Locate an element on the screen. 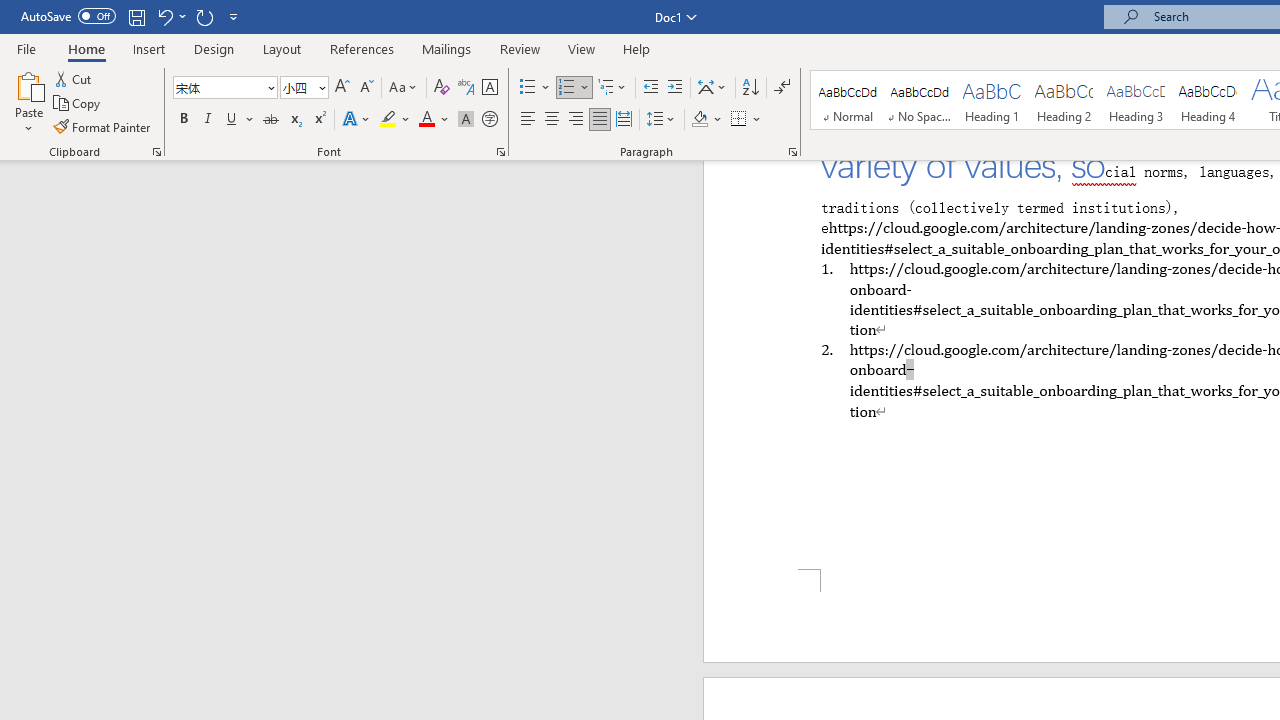  Quick Access Toolbar is located at coordinates (132, 16).